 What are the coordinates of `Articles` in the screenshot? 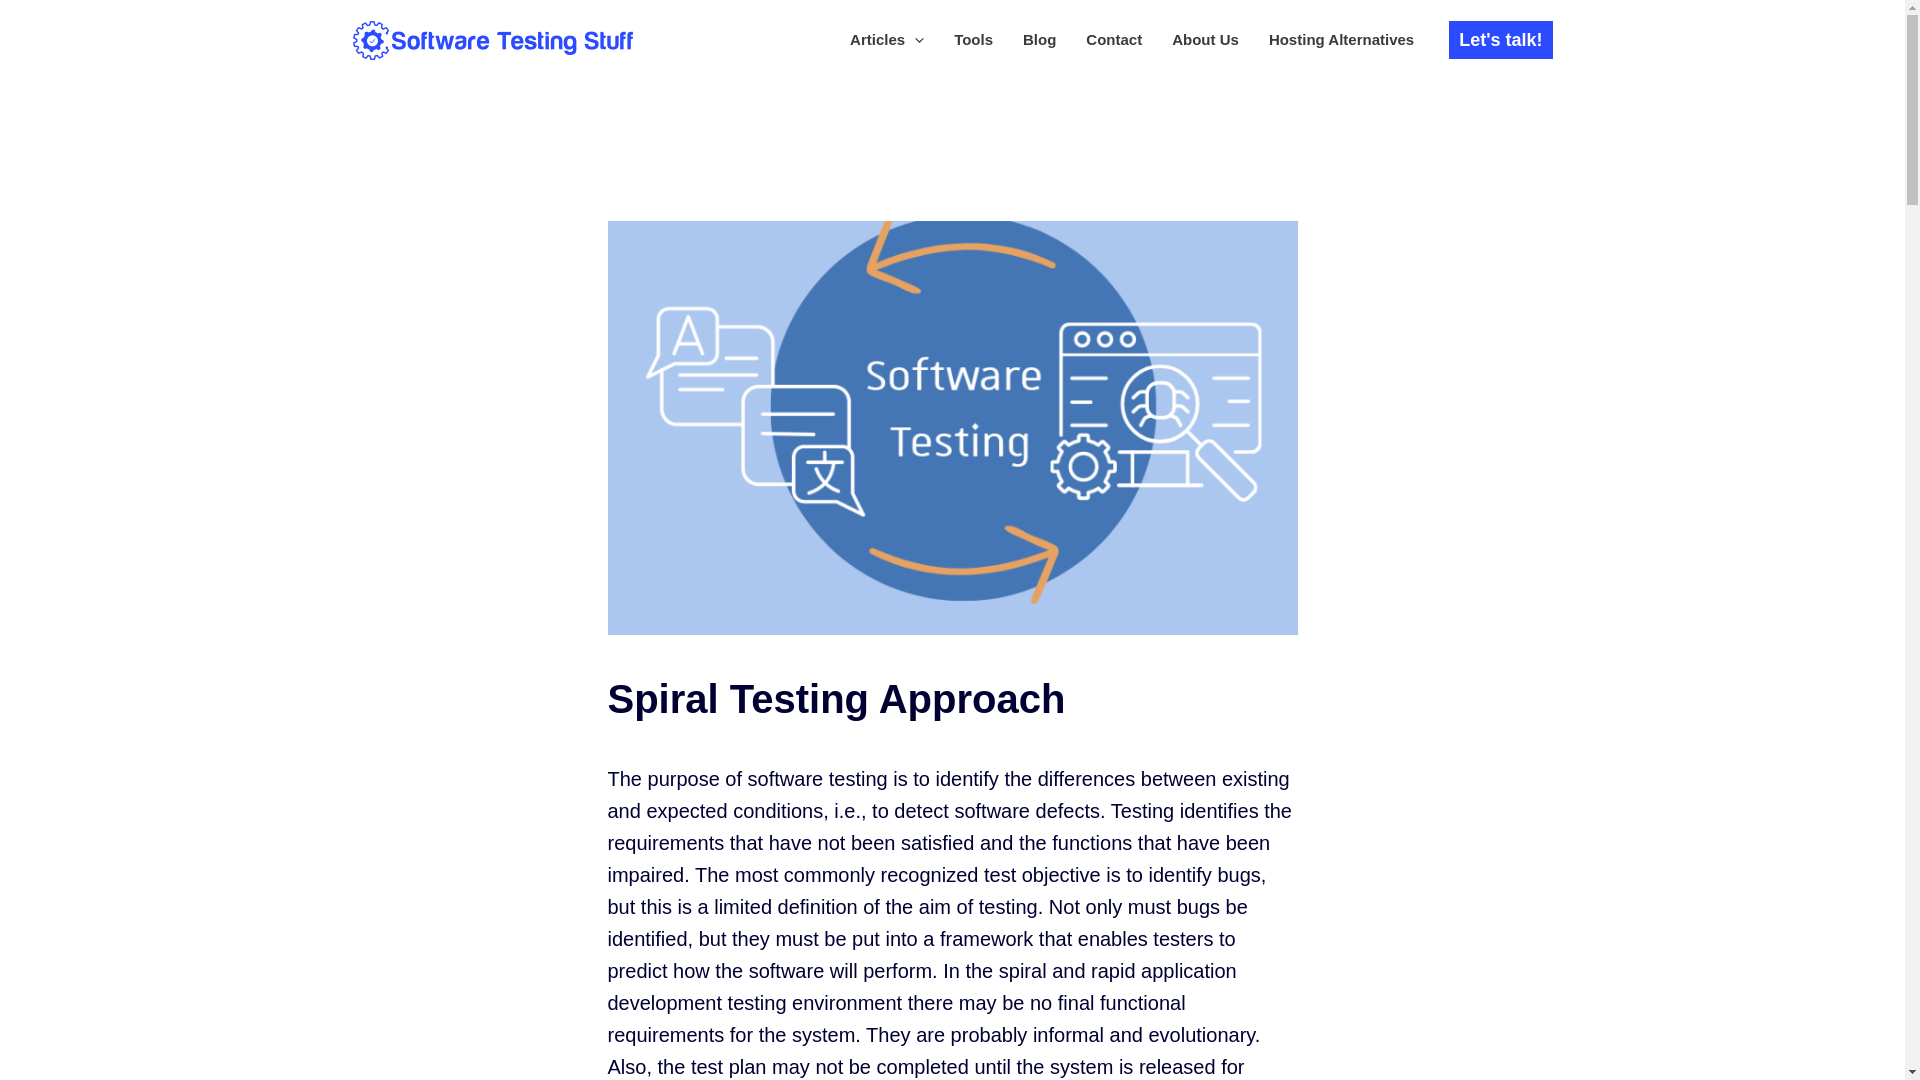 It's located at (886, 40).